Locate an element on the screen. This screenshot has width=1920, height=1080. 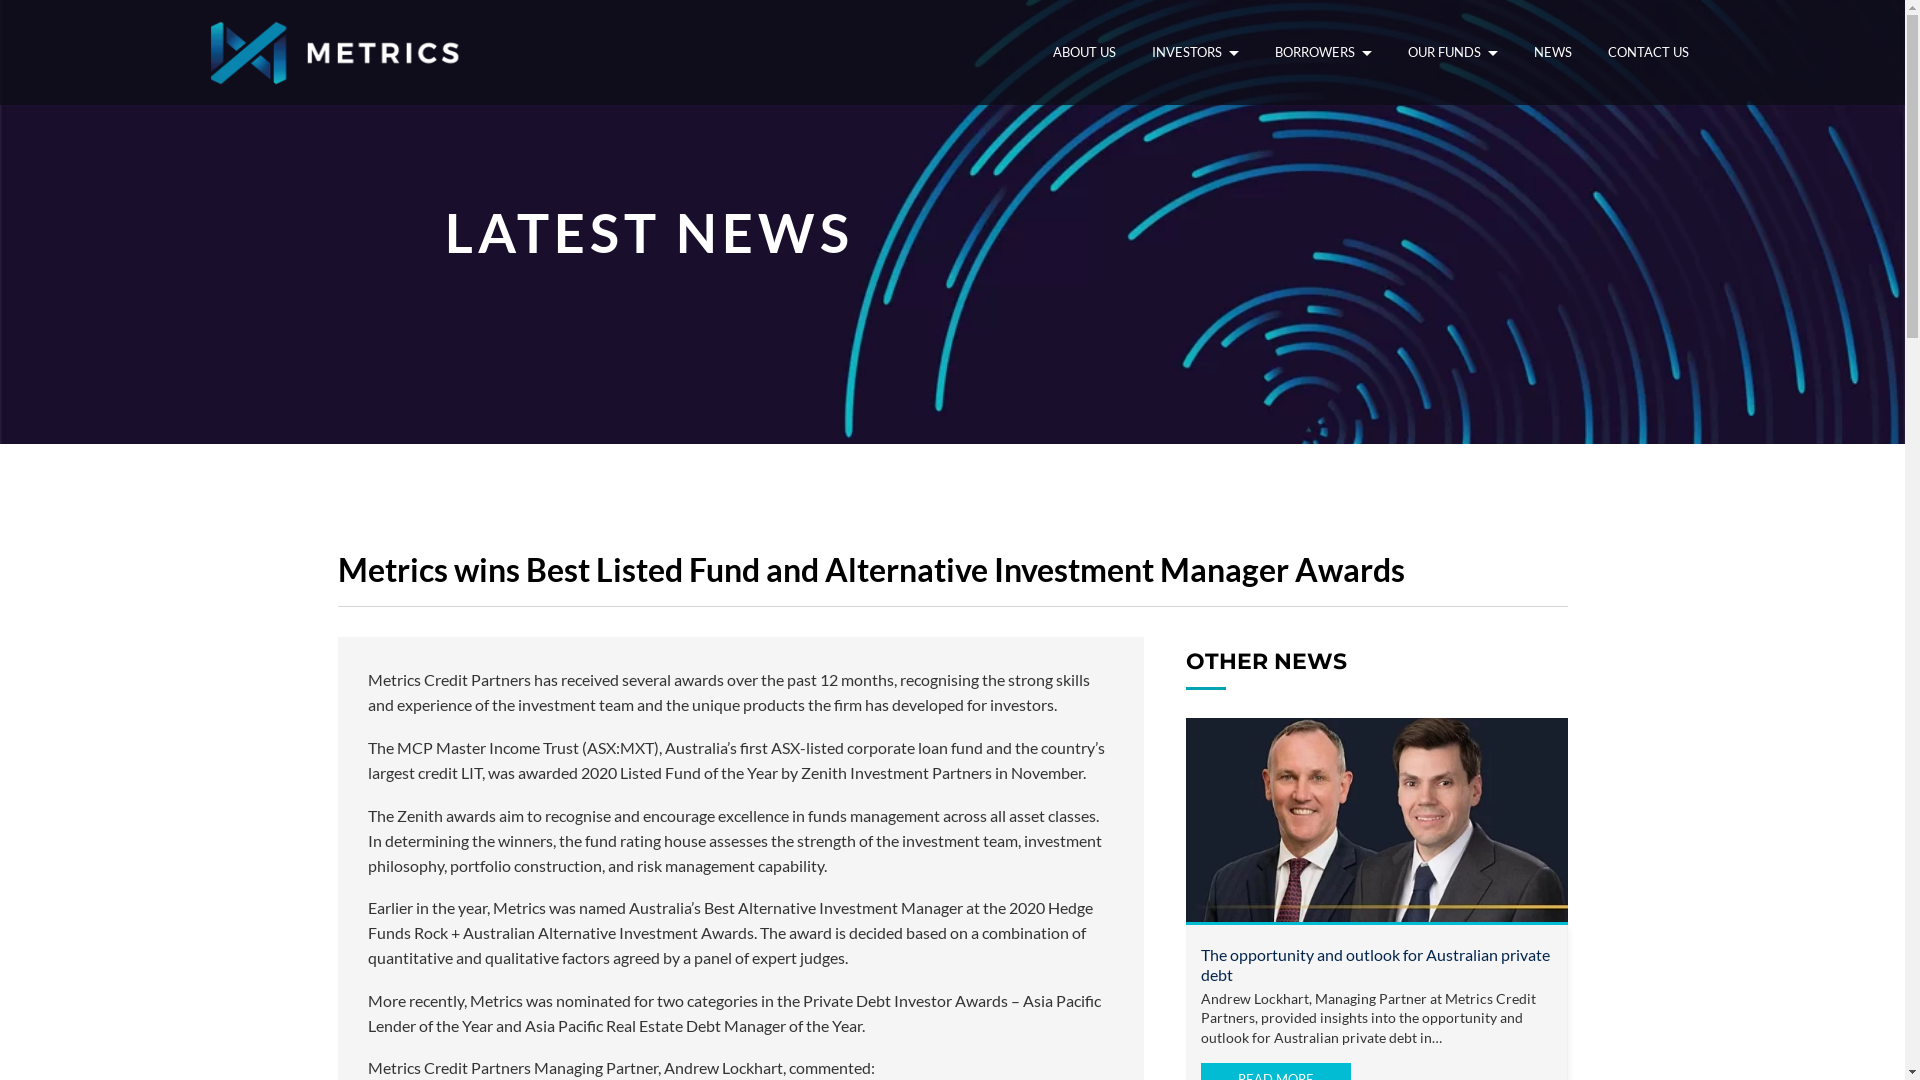
OUR FUNDS is located at coordinates (1452, 52).